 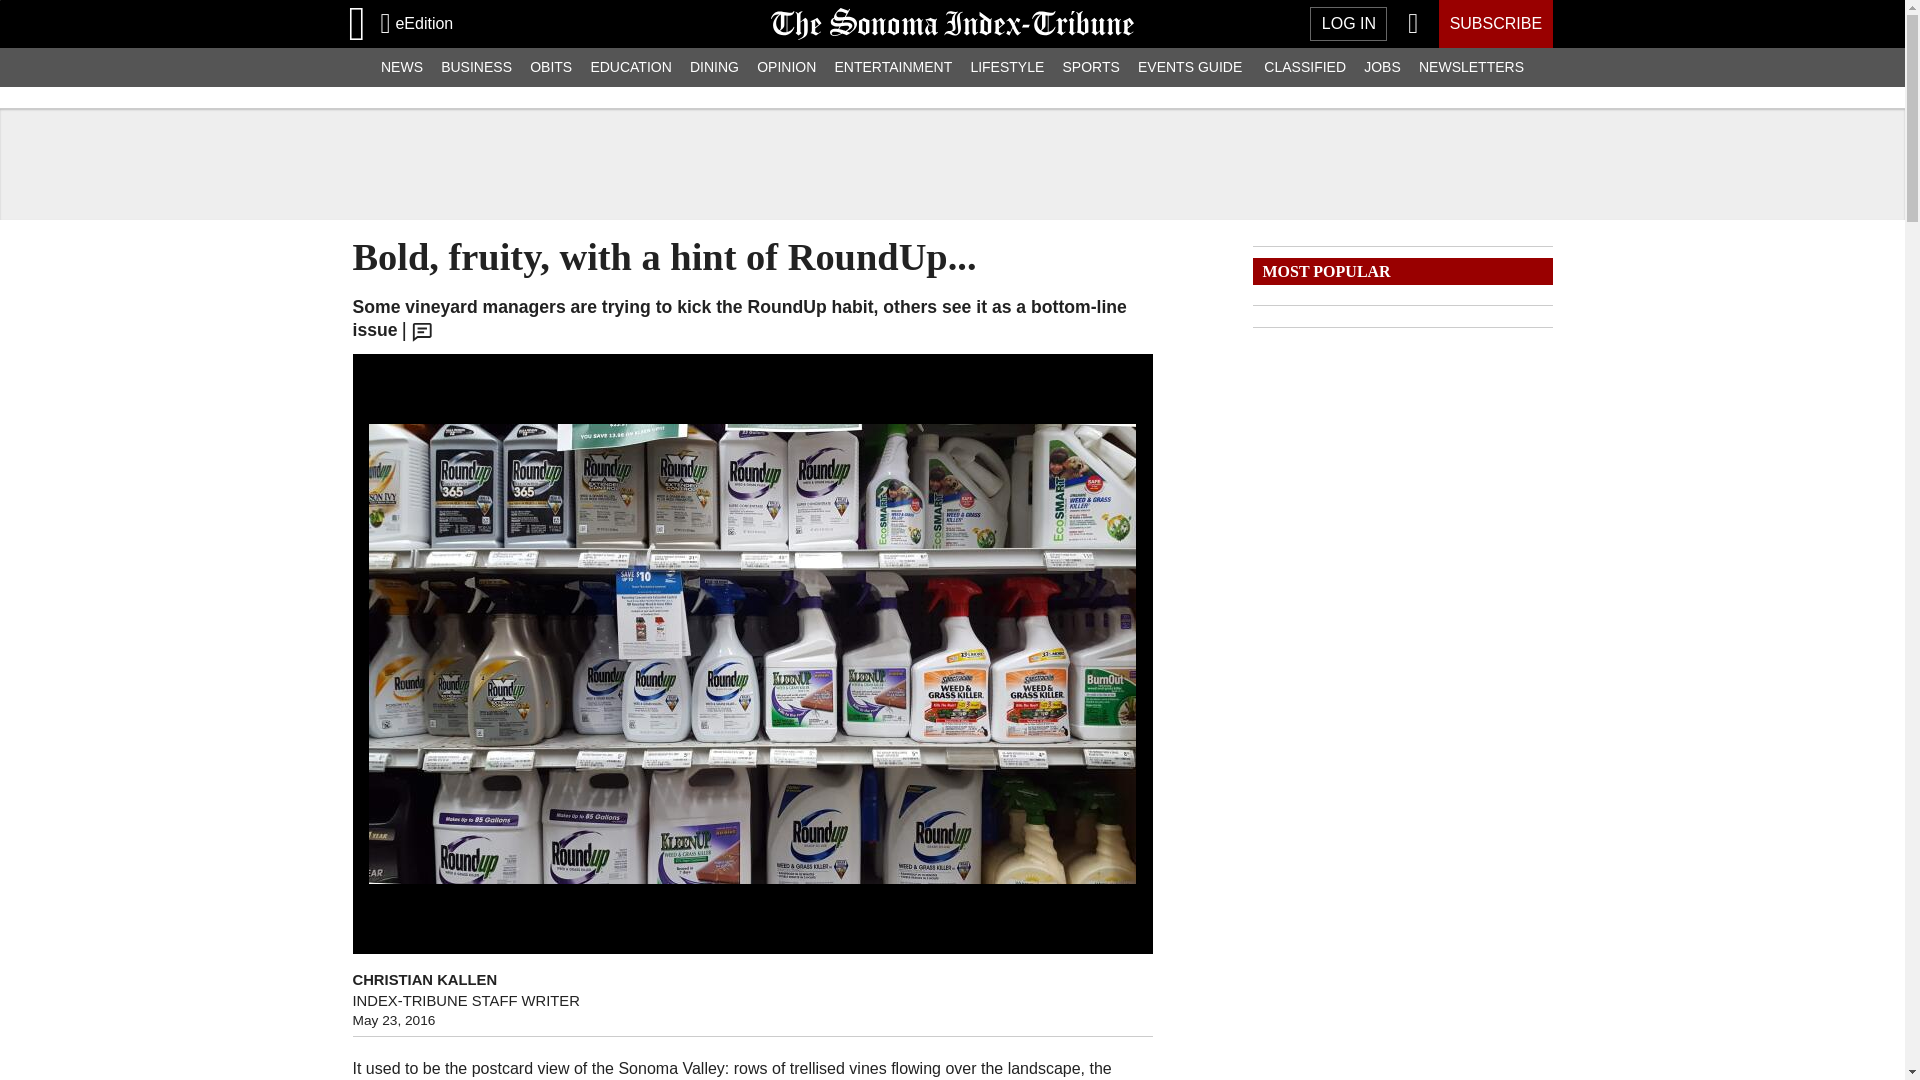 I want to click on EVENTS GUIDE, so click(x=1190, y=67).